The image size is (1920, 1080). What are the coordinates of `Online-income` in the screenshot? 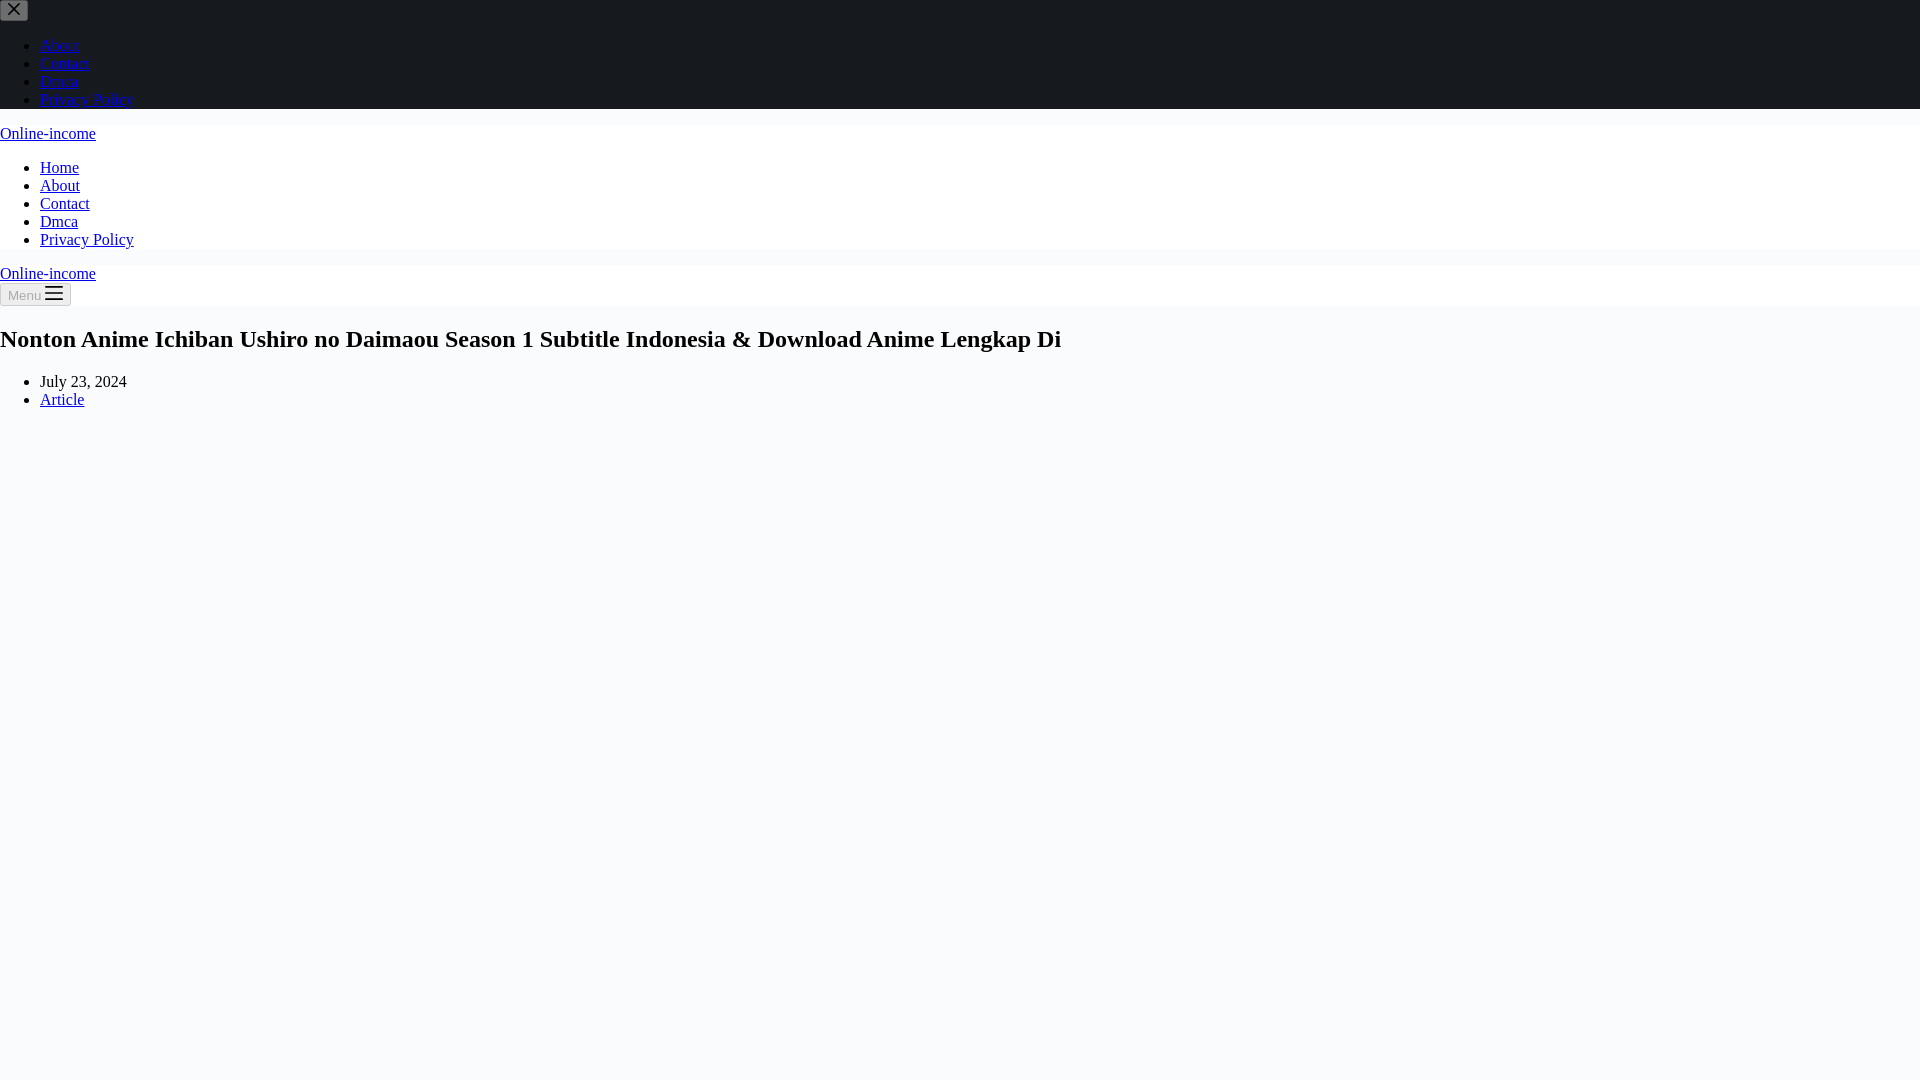 It's located at (48, 272).